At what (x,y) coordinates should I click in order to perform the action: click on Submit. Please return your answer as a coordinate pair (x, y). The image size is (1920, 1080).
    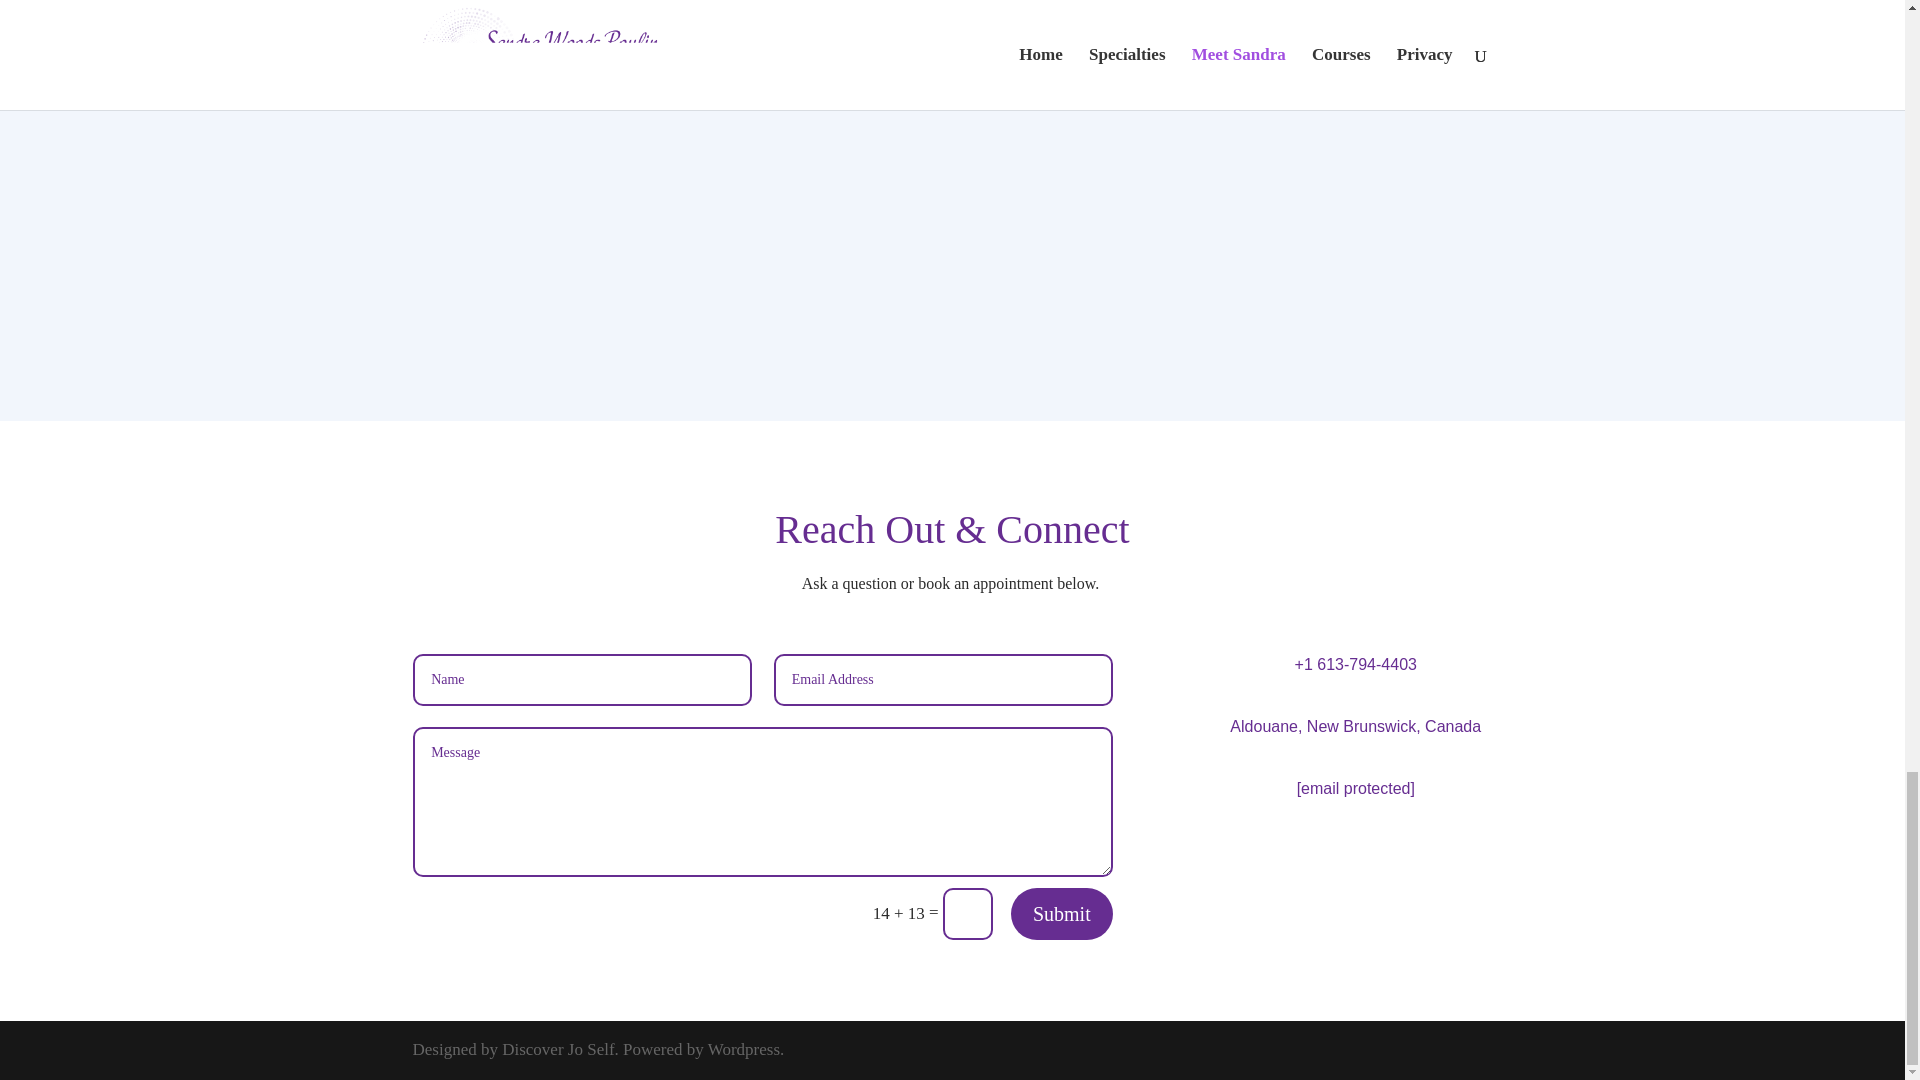
    Looking at the image, I should click on (1062, 913).